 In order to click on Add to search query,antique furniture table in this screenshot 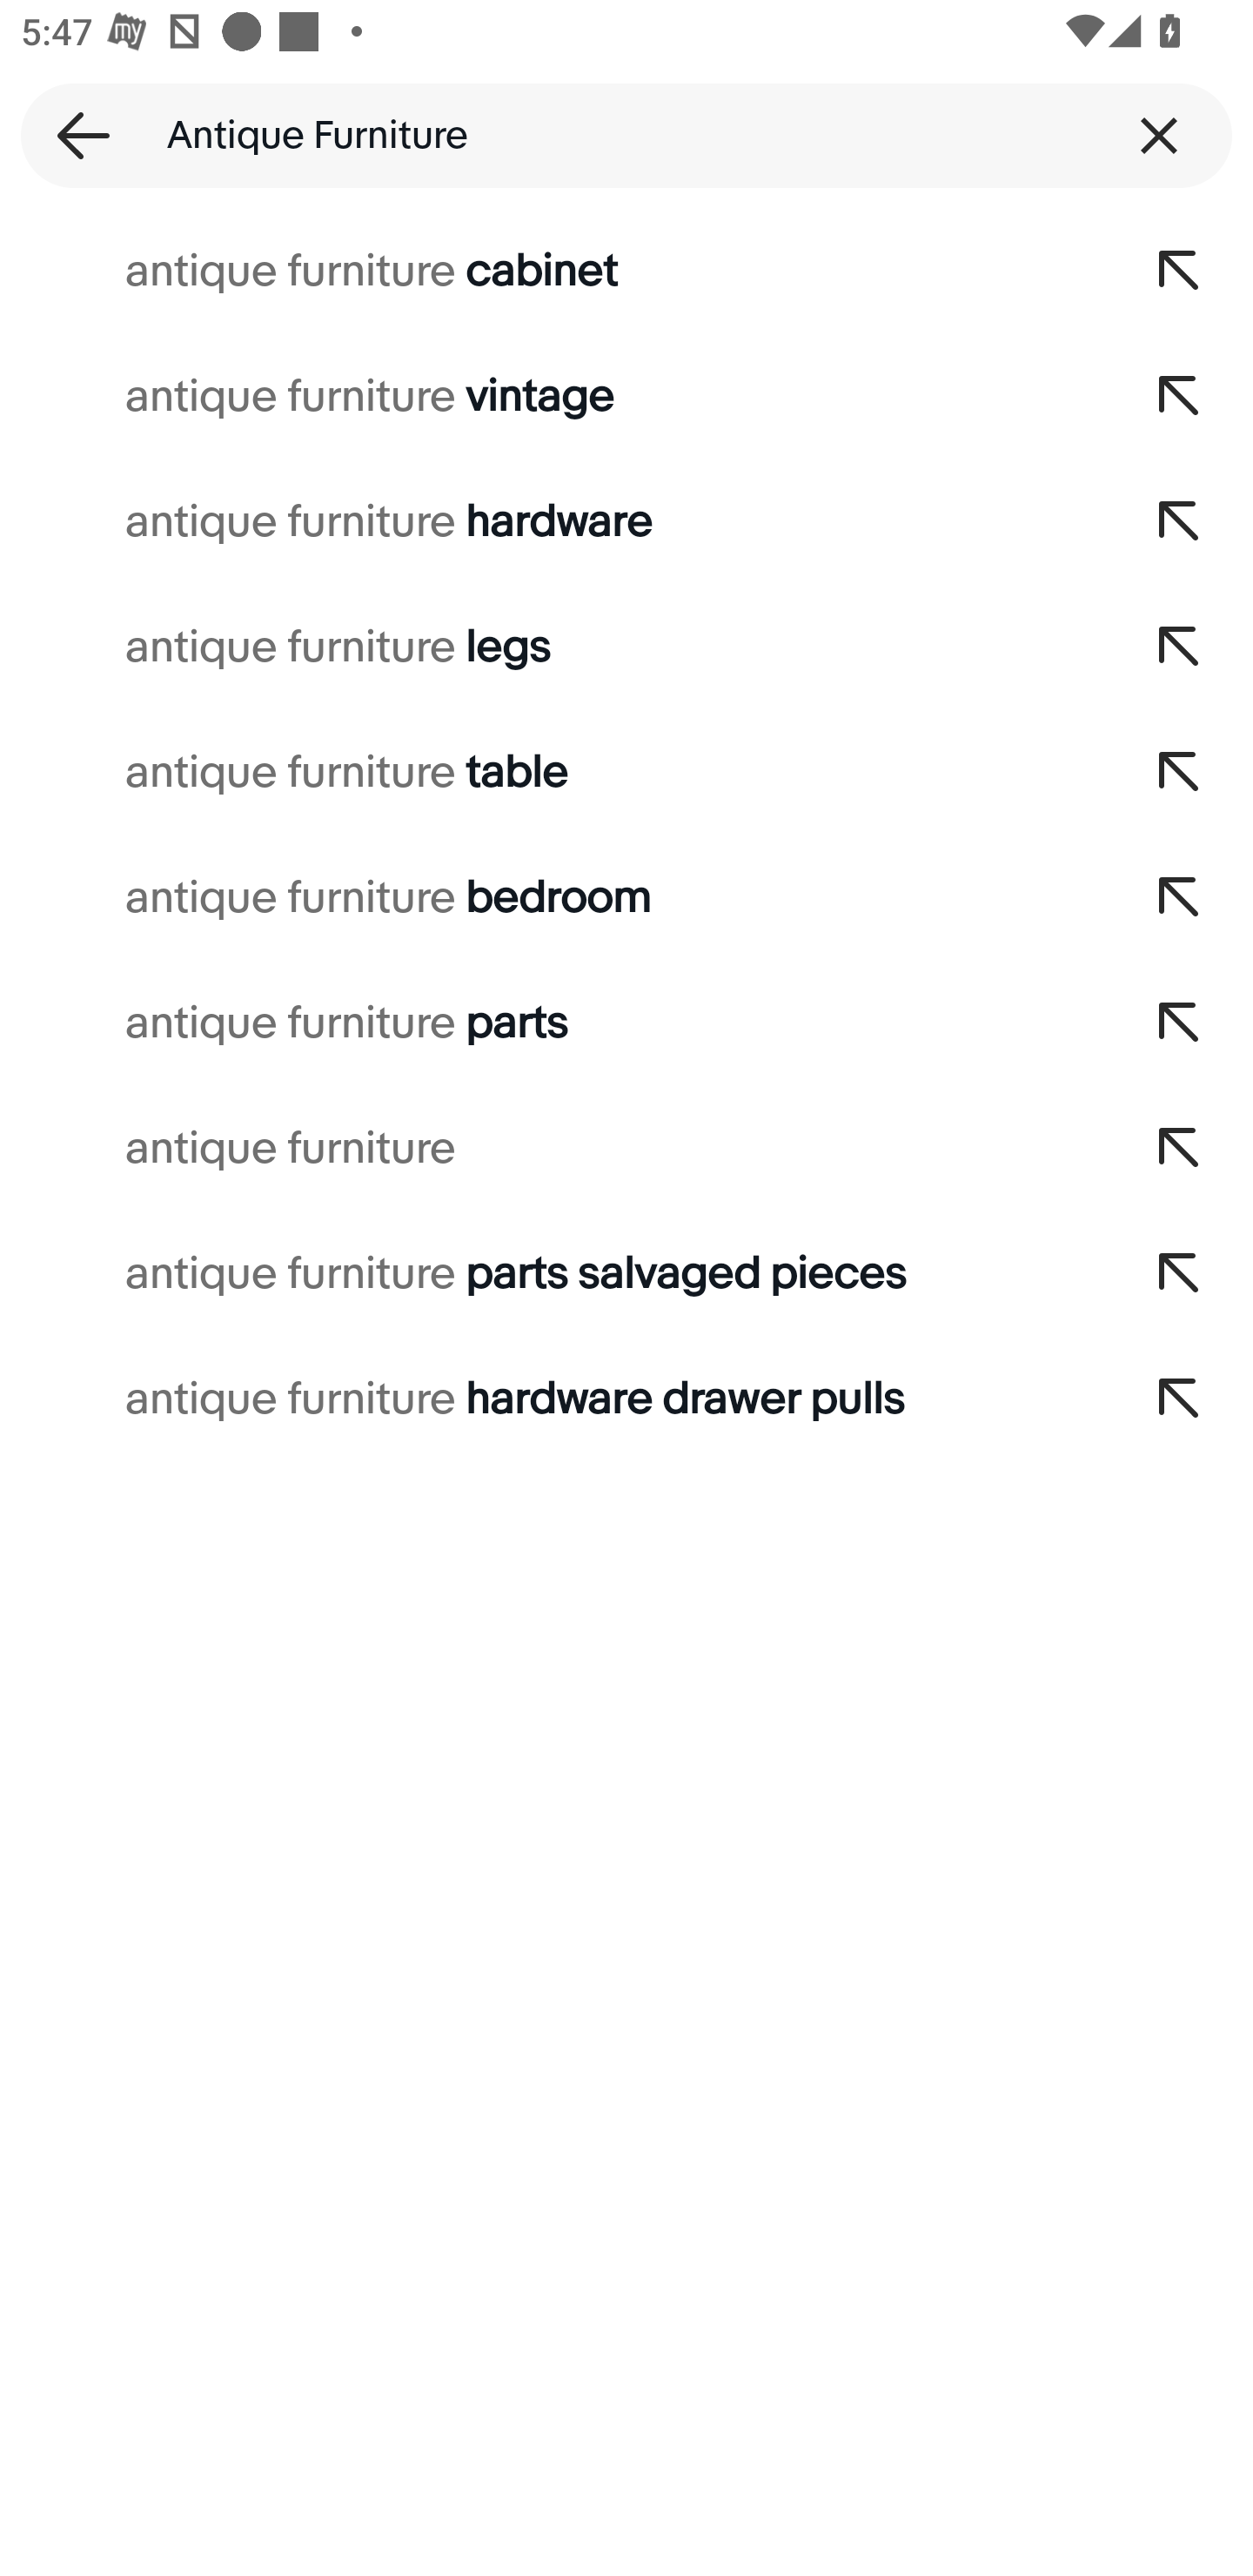, I will do `click(1180, 773)`.